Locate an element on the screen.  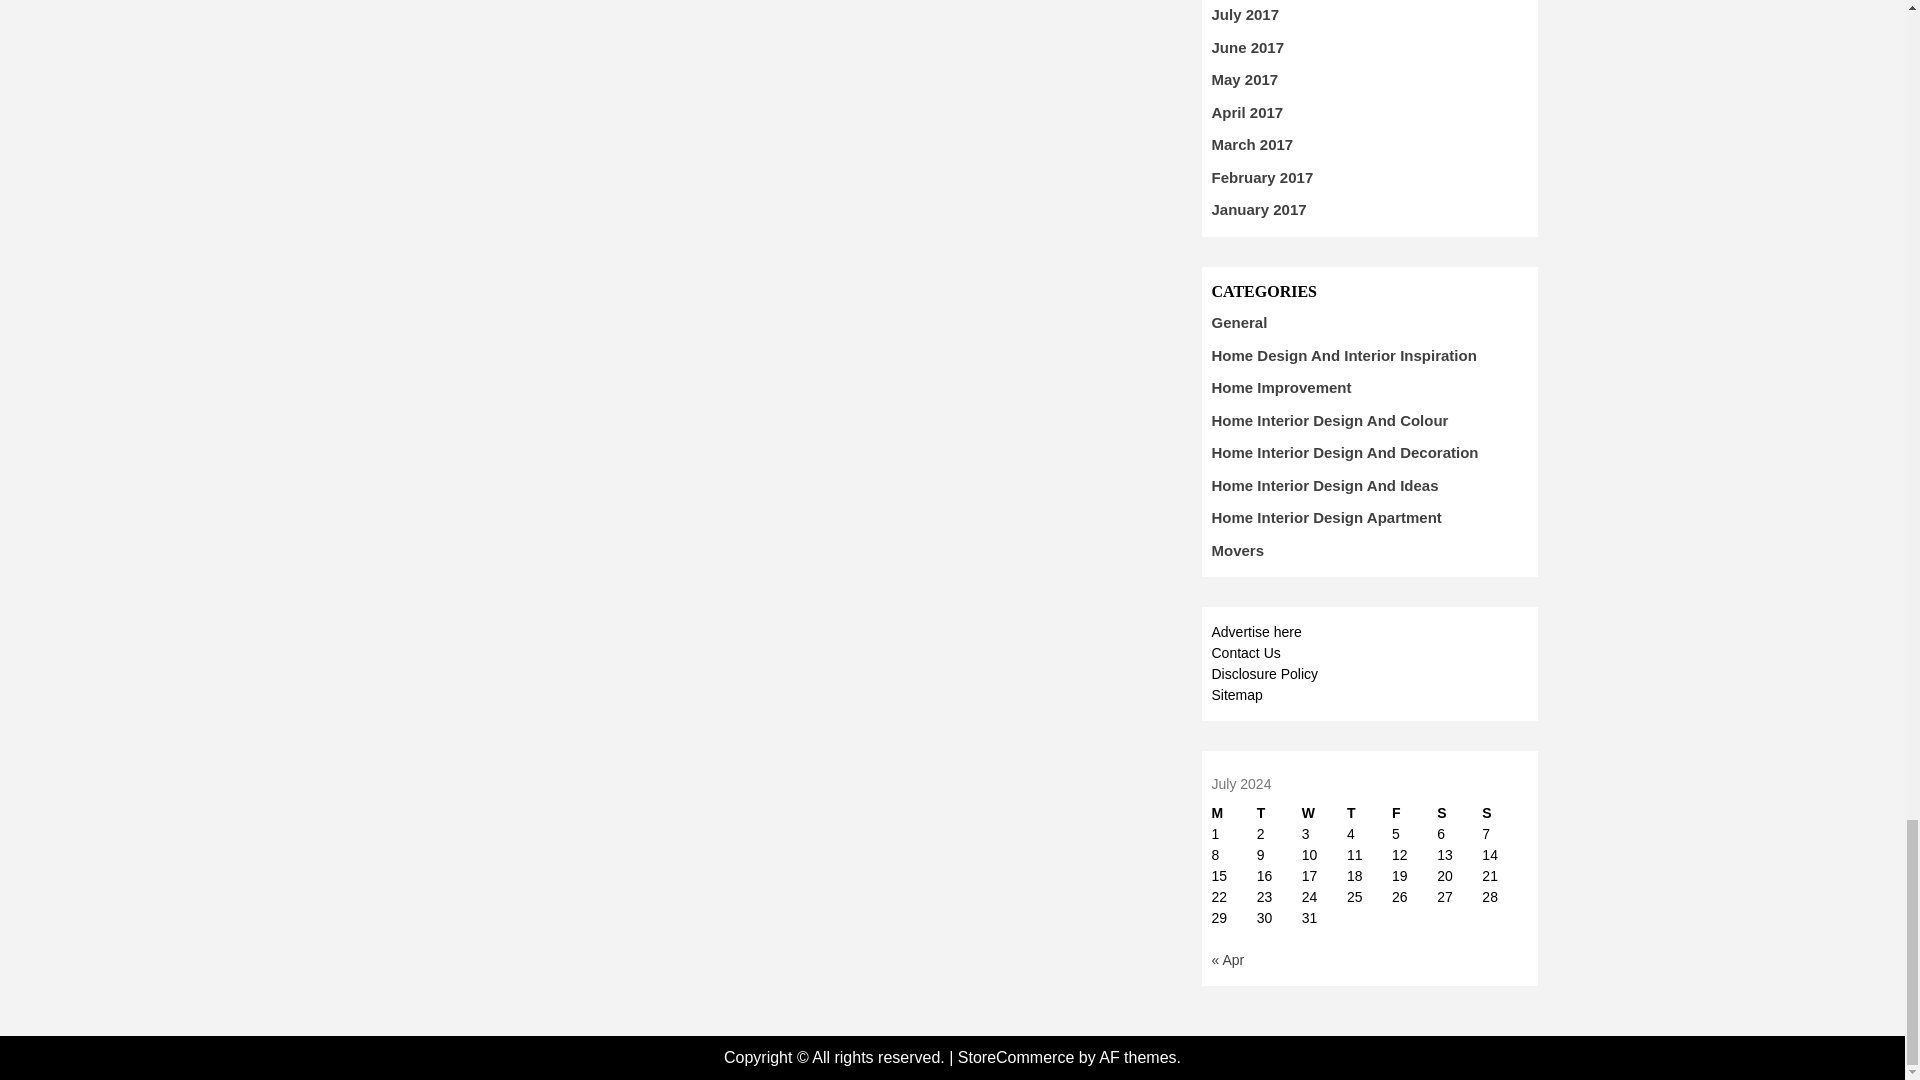
Monday is located at coordinates (1234, 814).